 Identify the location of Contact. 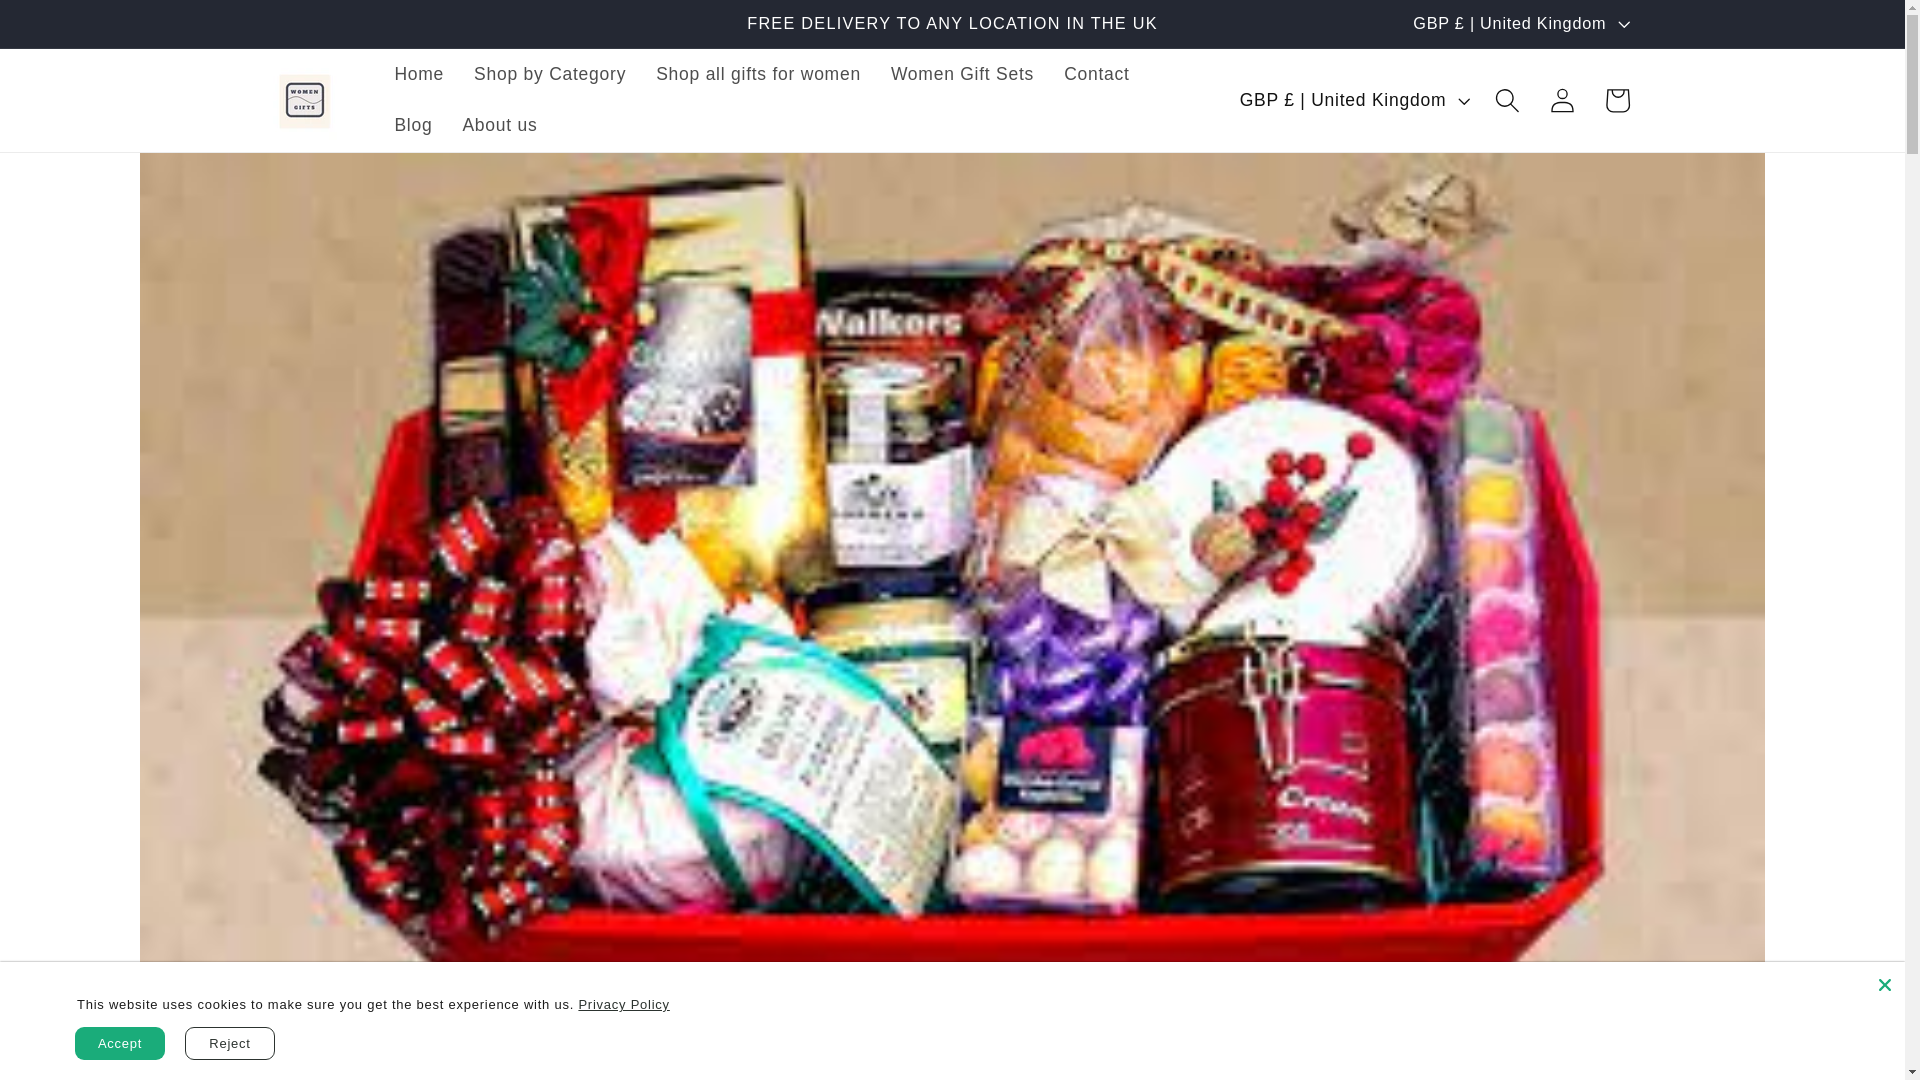
(1096, 74).